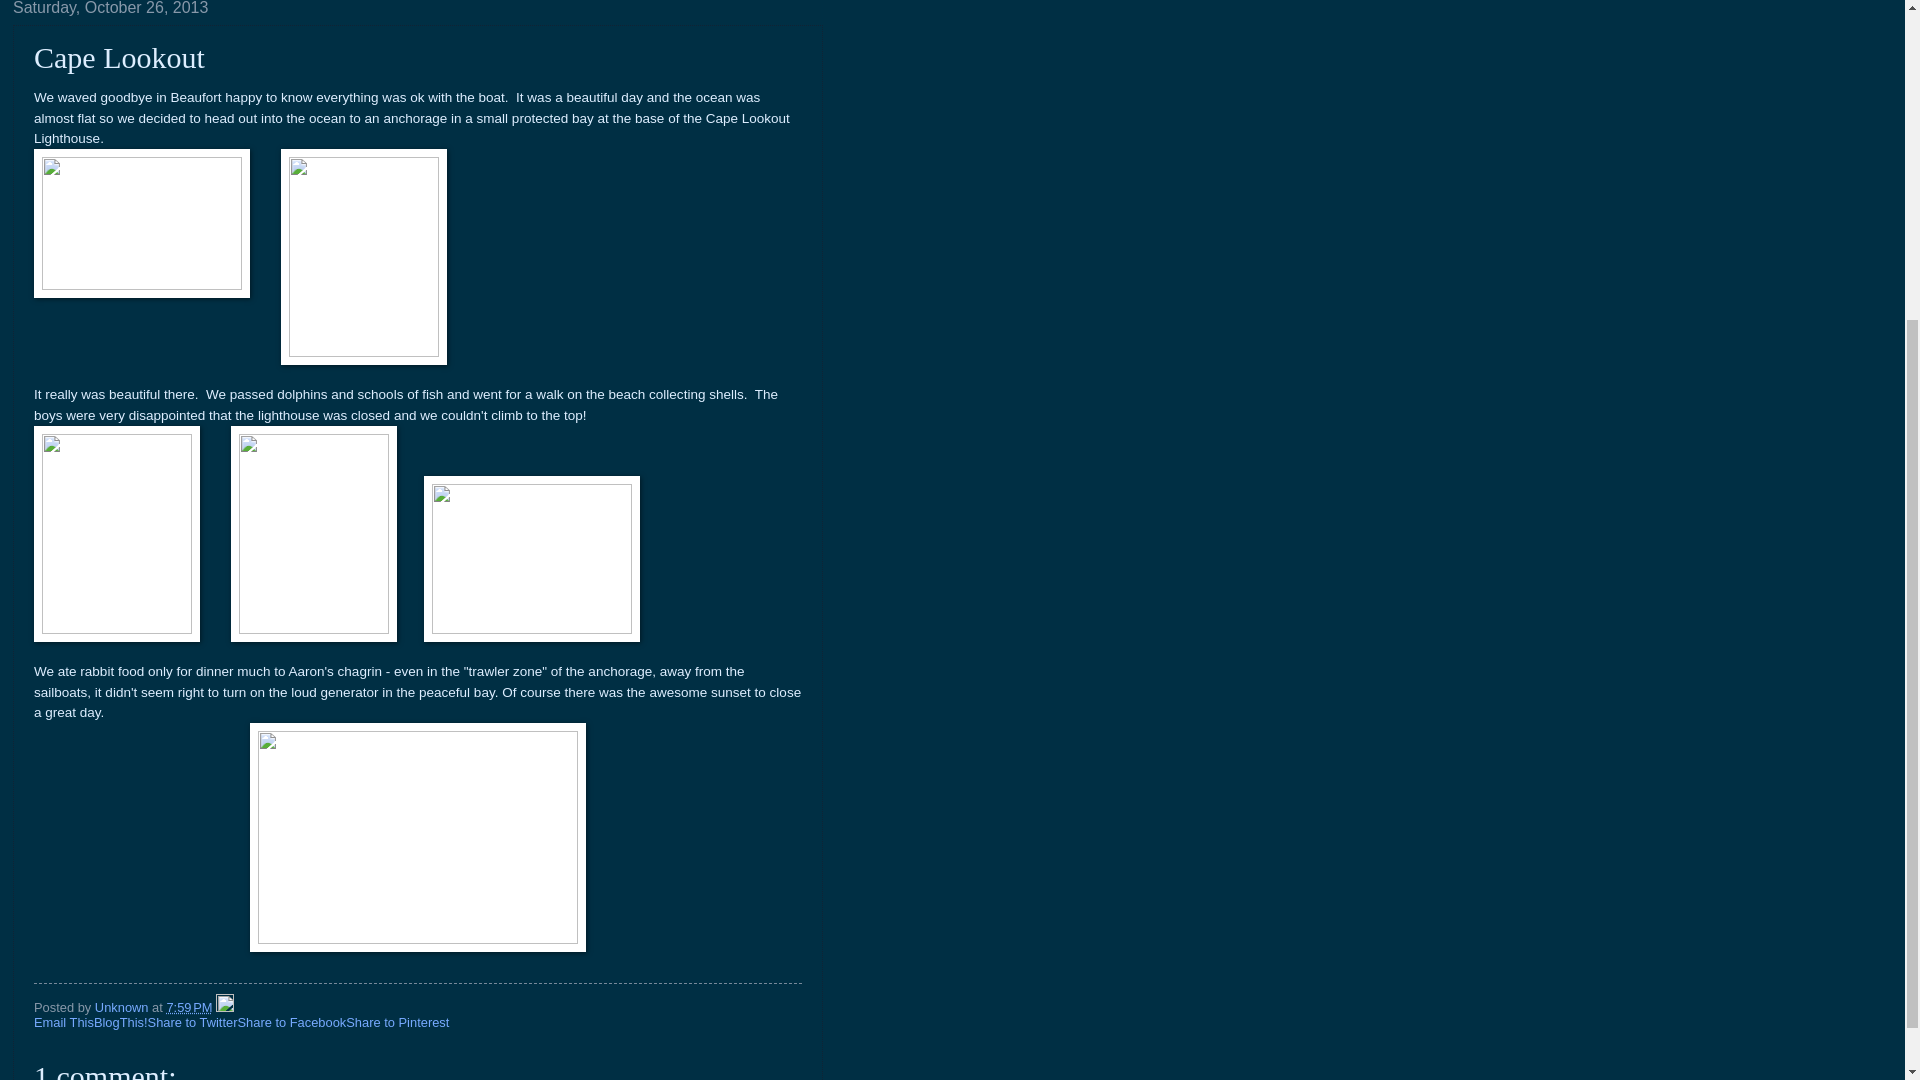 The width and height of the screenshot is (1920, 1080). Describe the element at coordinates (120, 1022) in the screenshot. I see `BlogThis!` at that location.